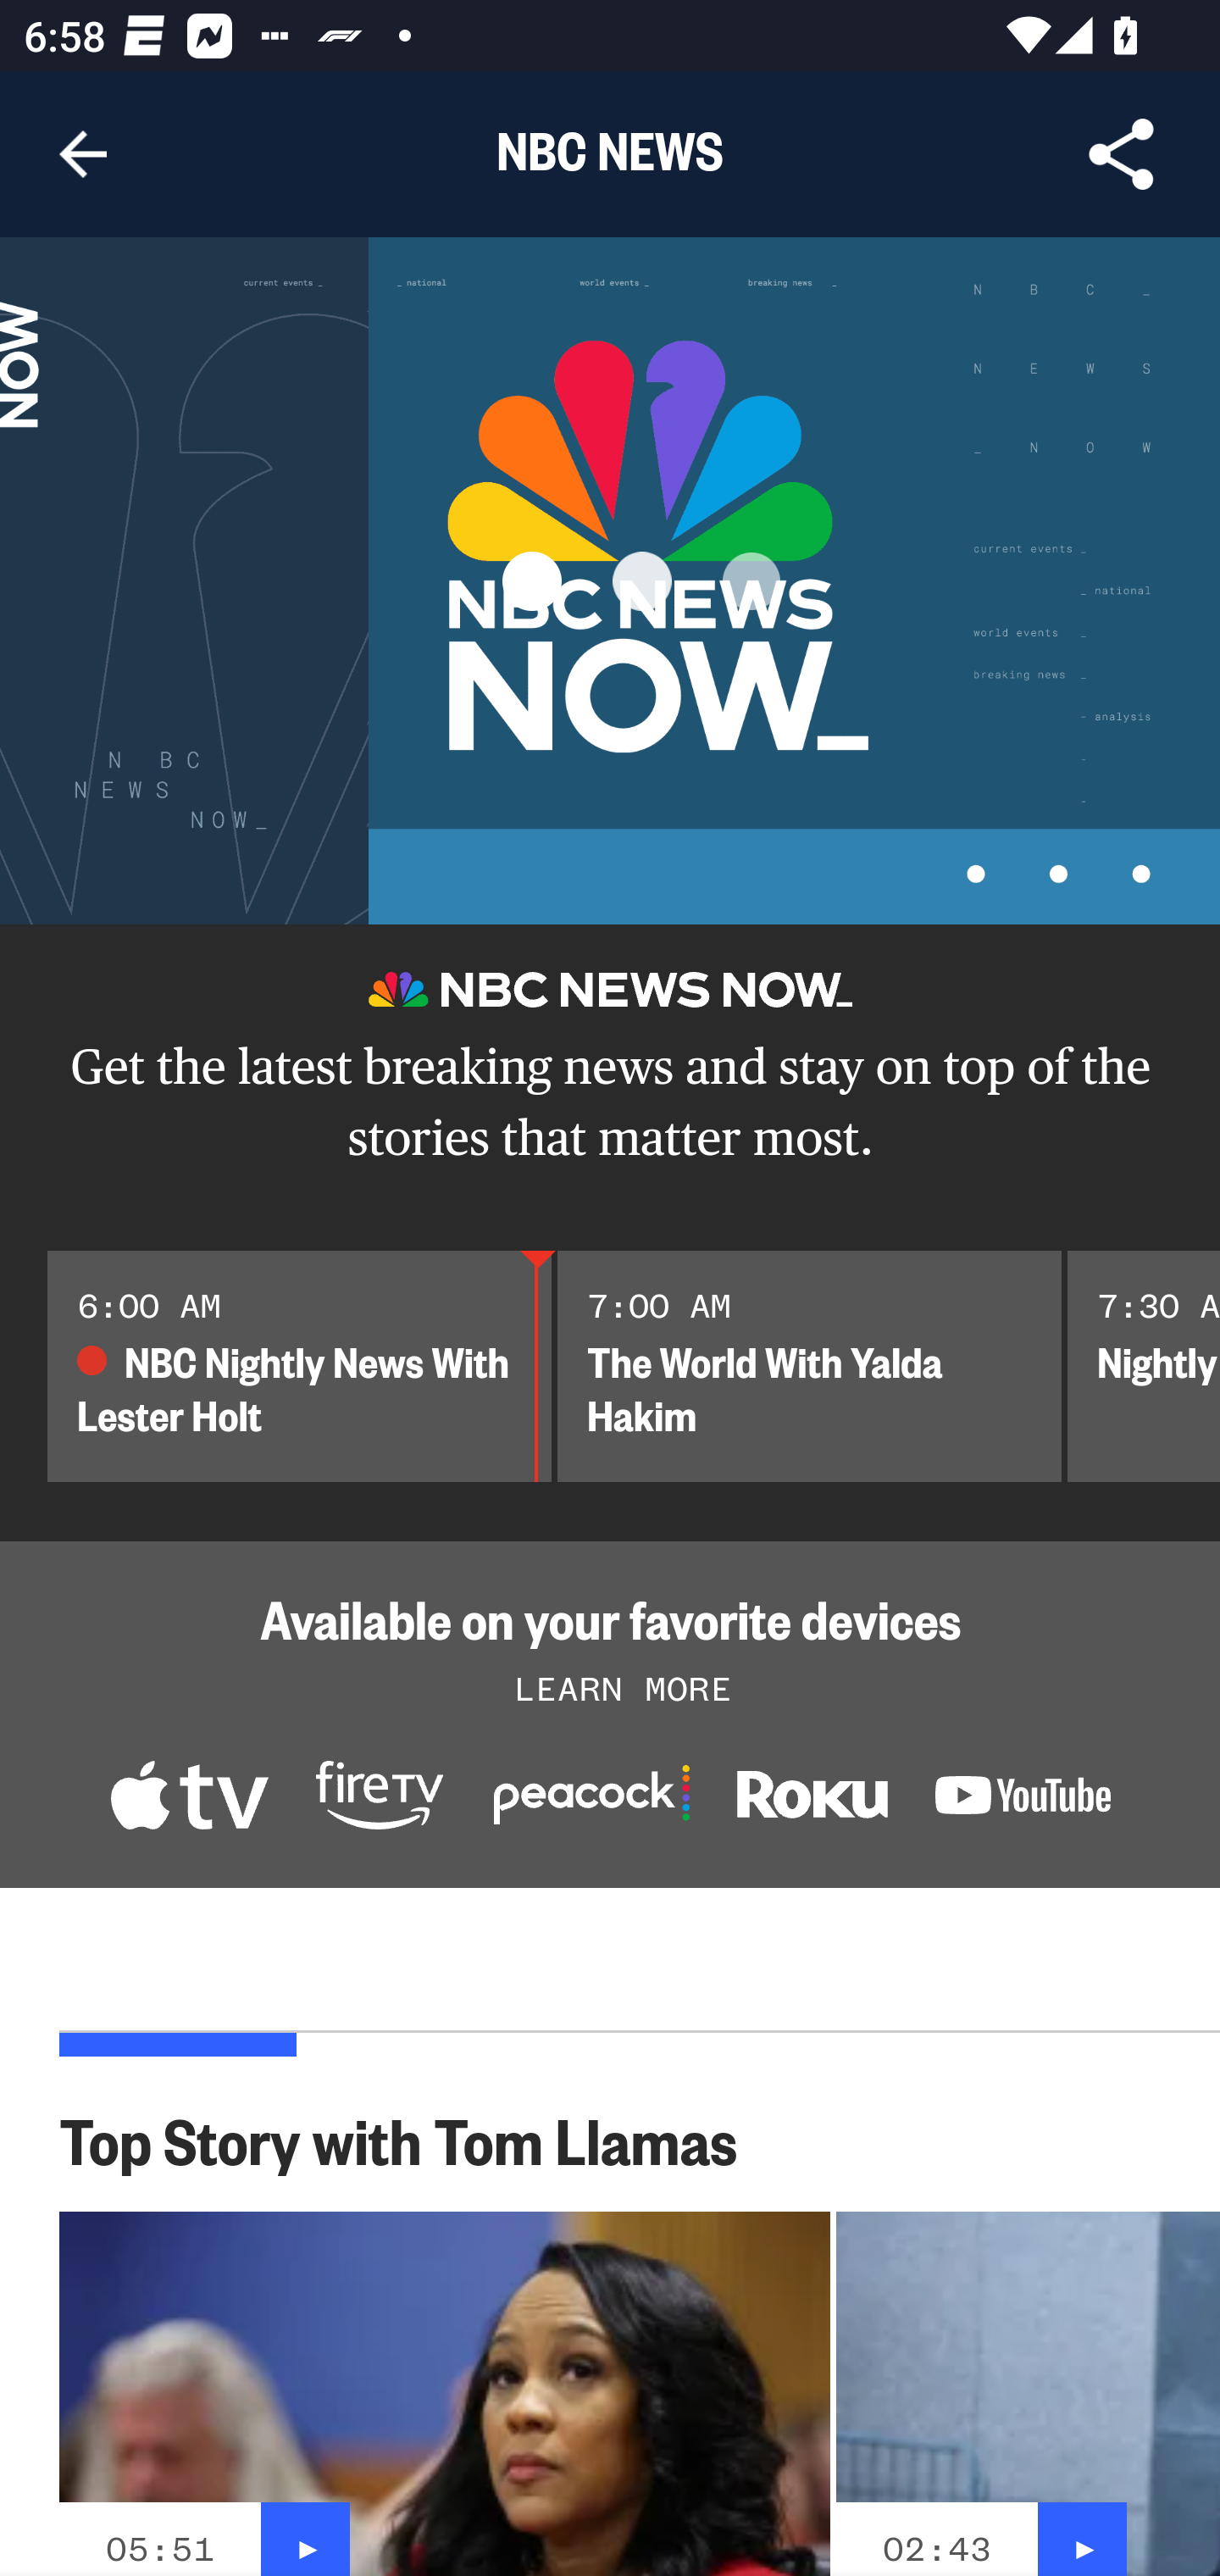 Image resolution: width=1220 pixels, height=2576 pixels. What do you see at coordinates (937, 2549) in the screenshot?
I see `02:43` at bounding box center [937, 2549].